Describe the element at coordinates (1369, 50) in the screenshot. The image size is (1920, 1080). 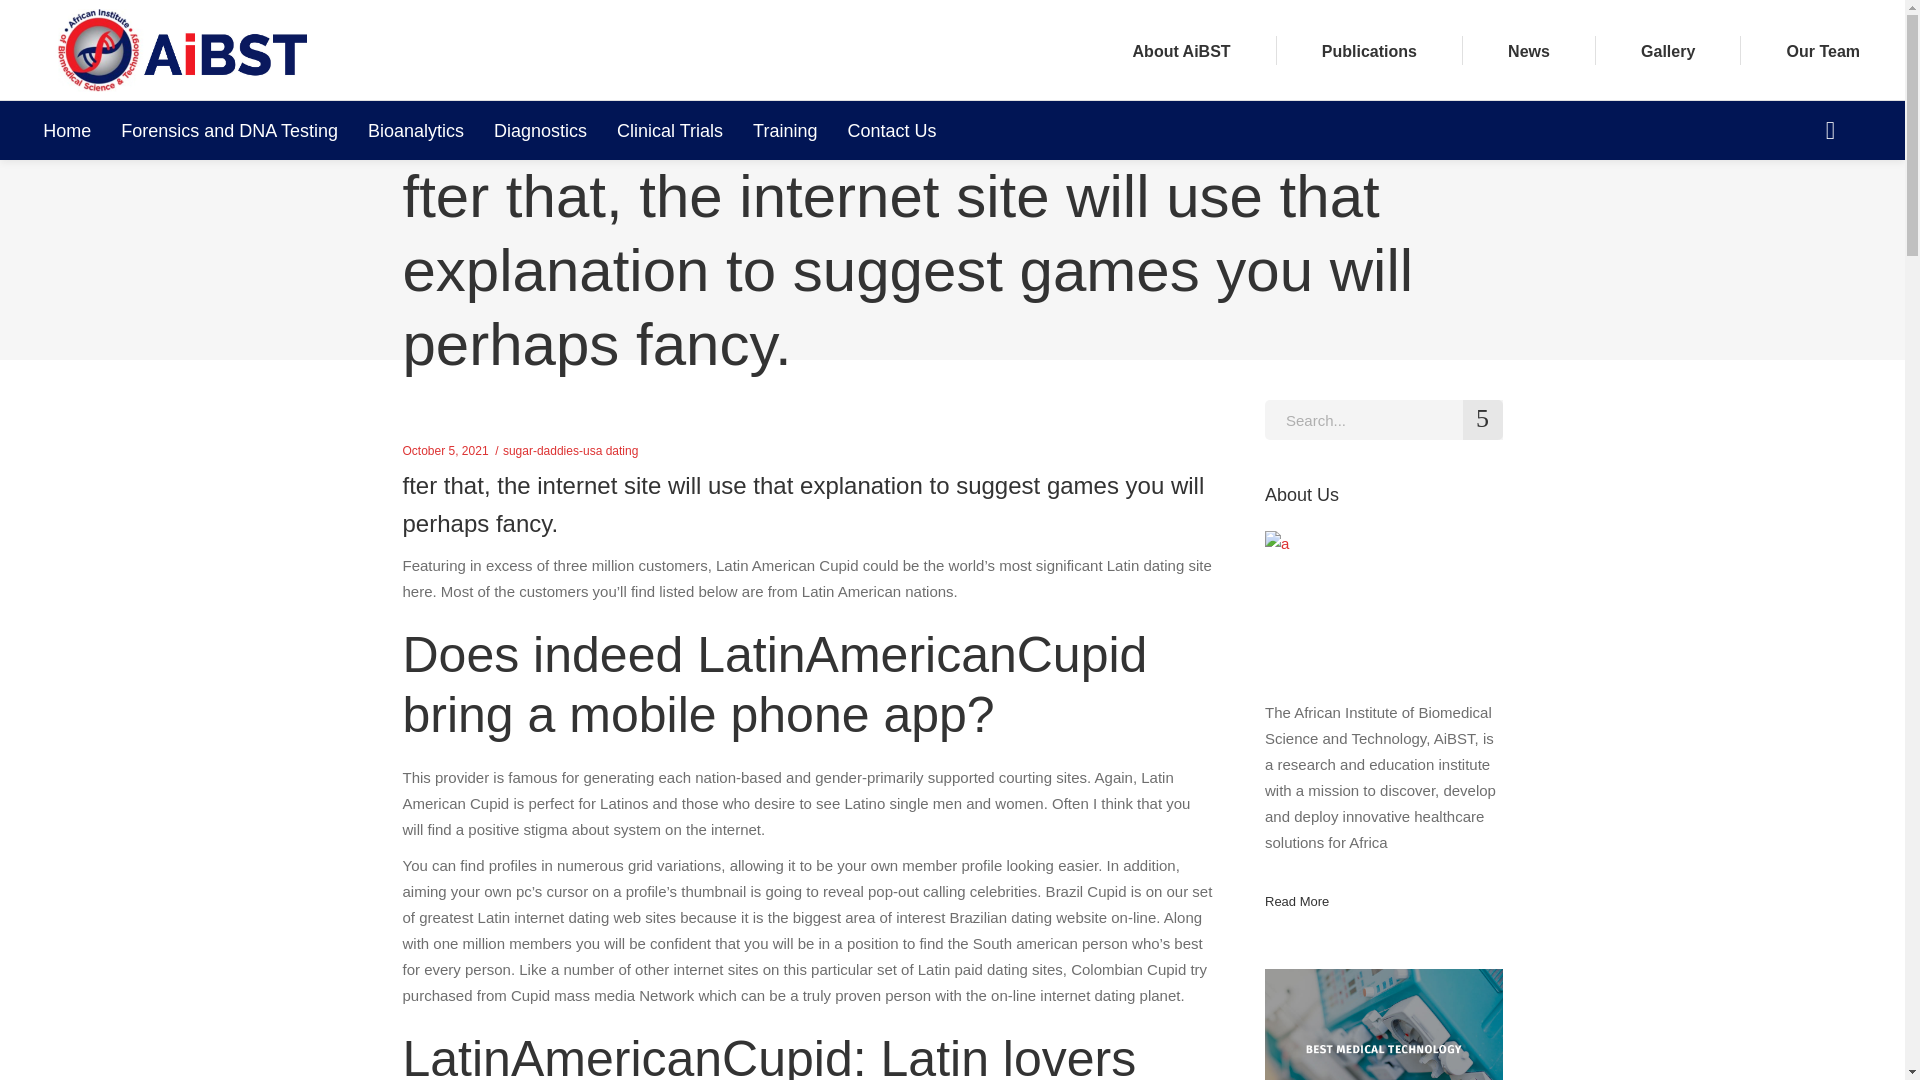
I see `Publications` at that location.